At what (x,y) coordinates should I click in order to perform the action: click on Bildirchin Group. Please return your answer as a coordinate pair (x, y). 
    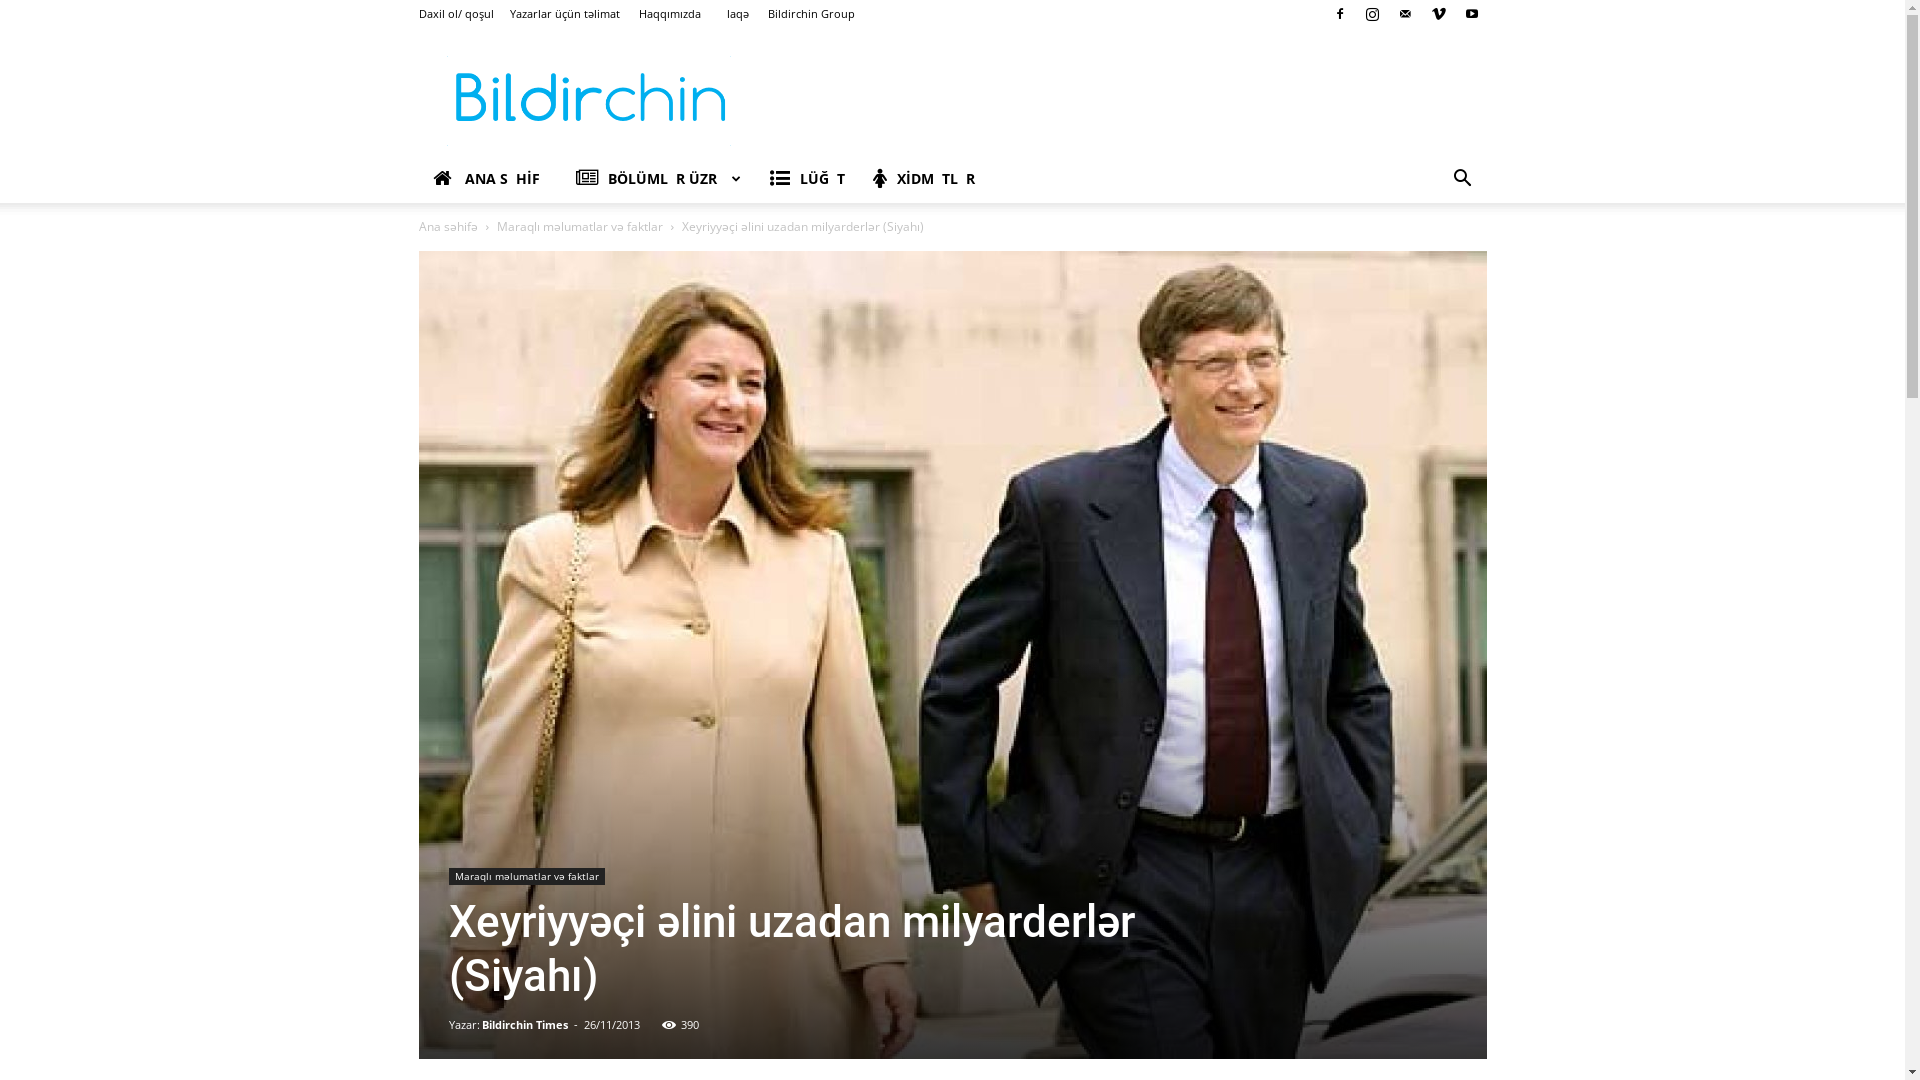
    Looking at the image, I should click on (812, 14).